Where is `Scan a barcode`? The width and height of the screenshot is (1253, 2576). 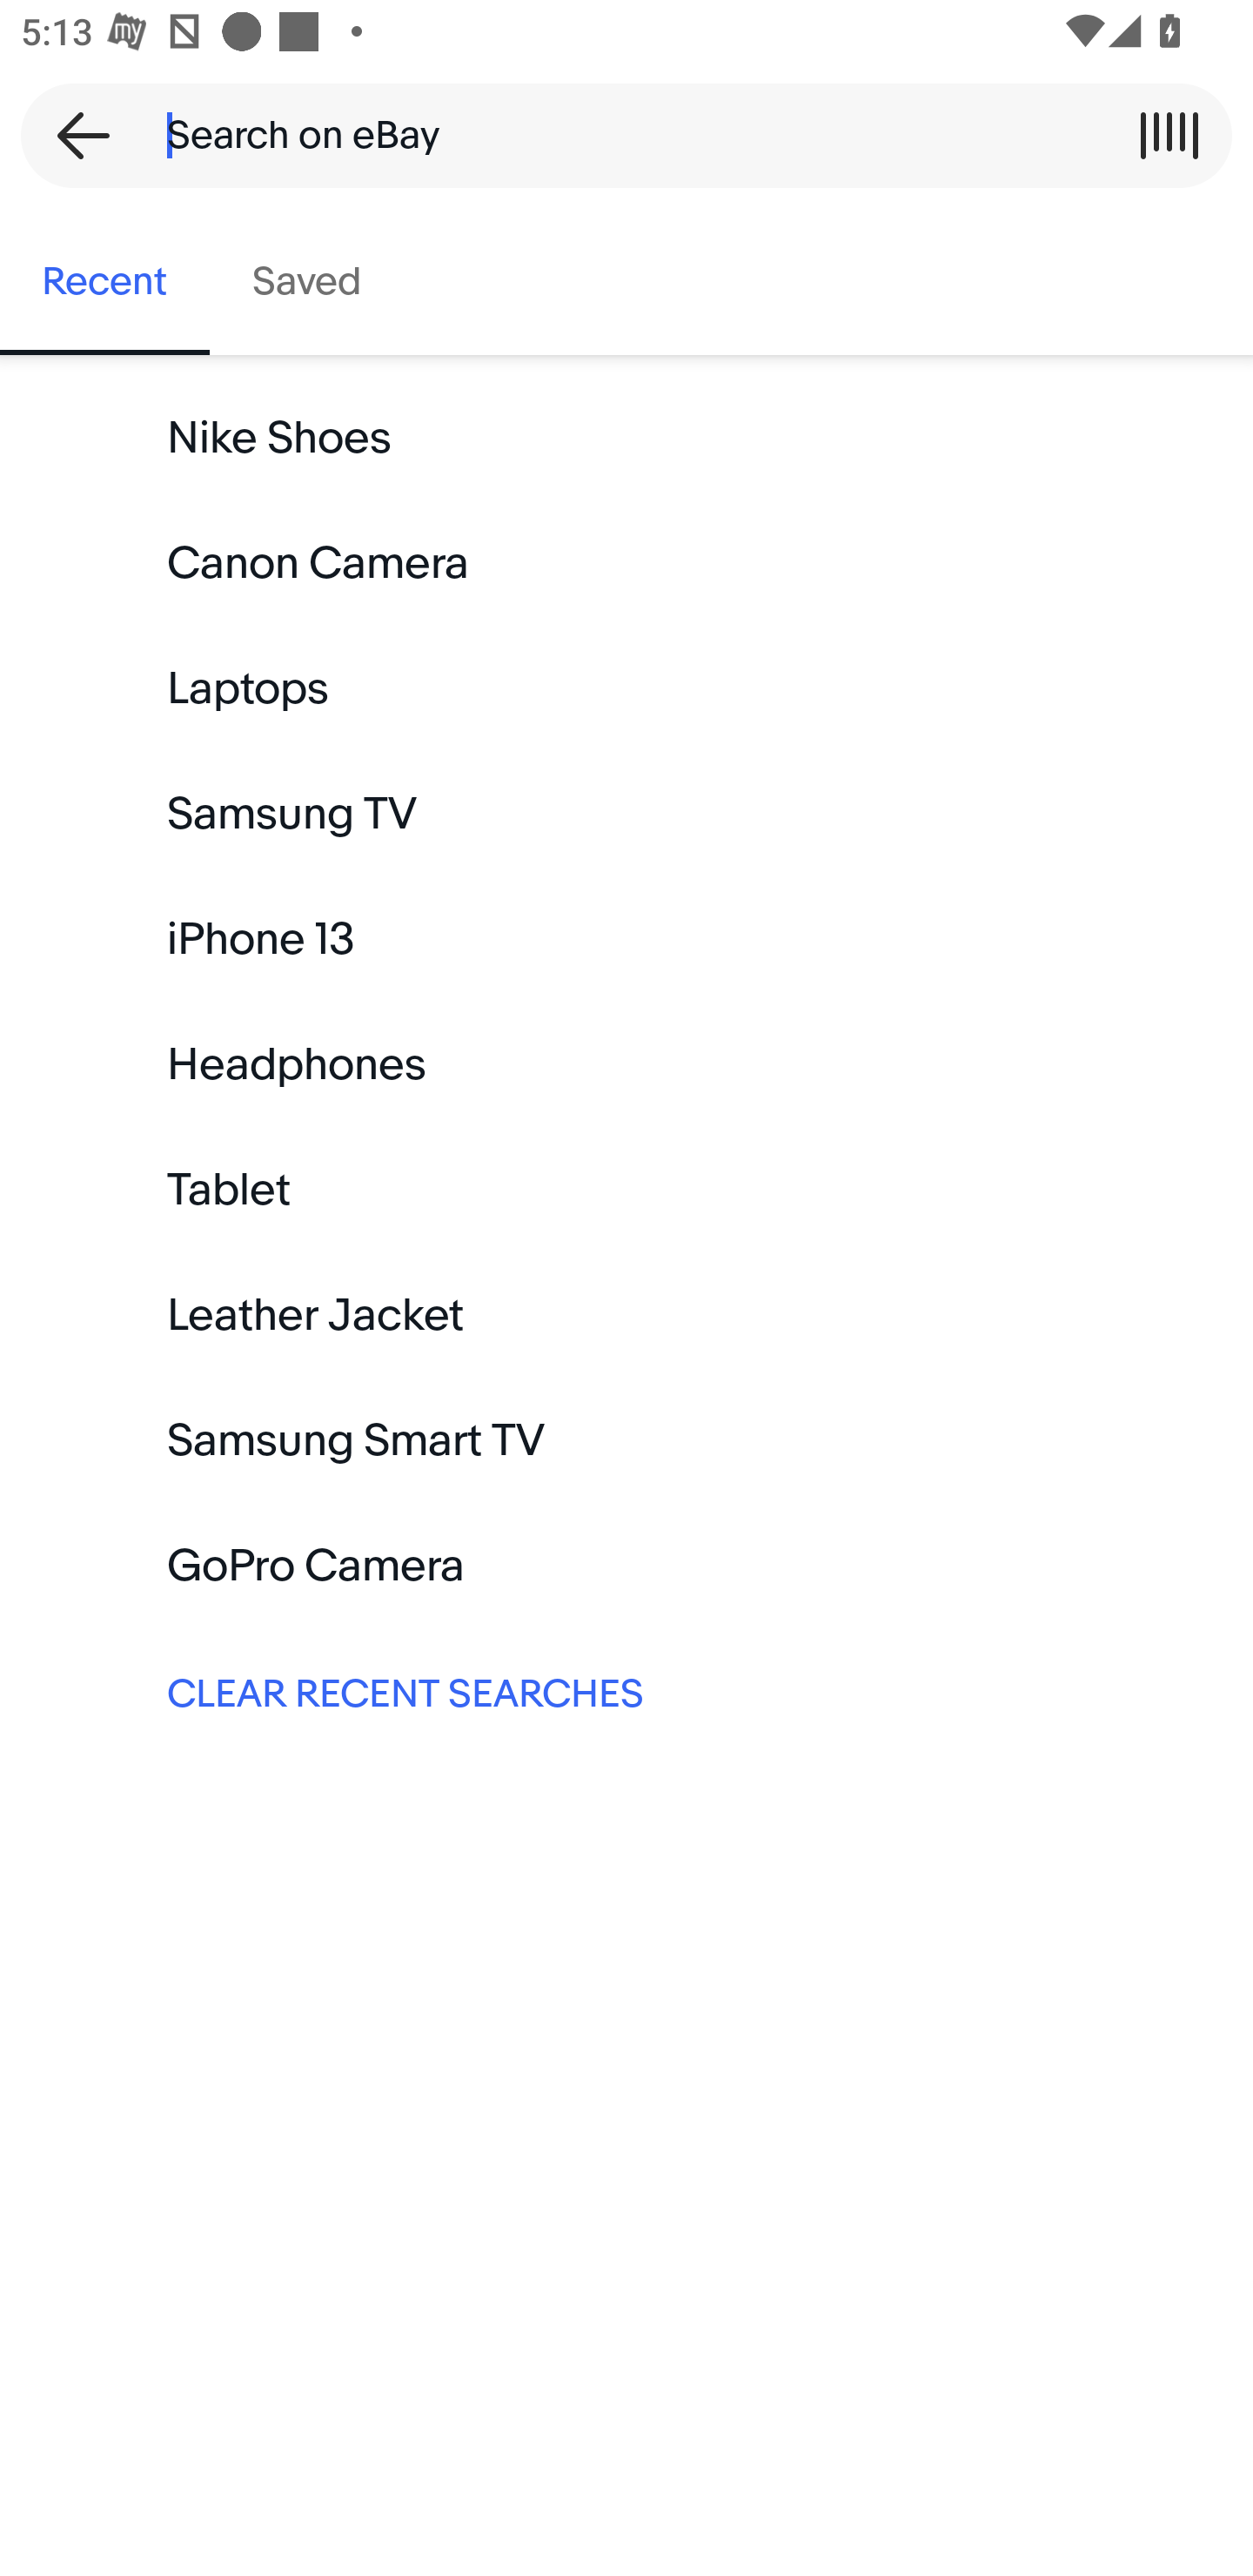 Scan a barcode is located at coordinates (1169, 135).